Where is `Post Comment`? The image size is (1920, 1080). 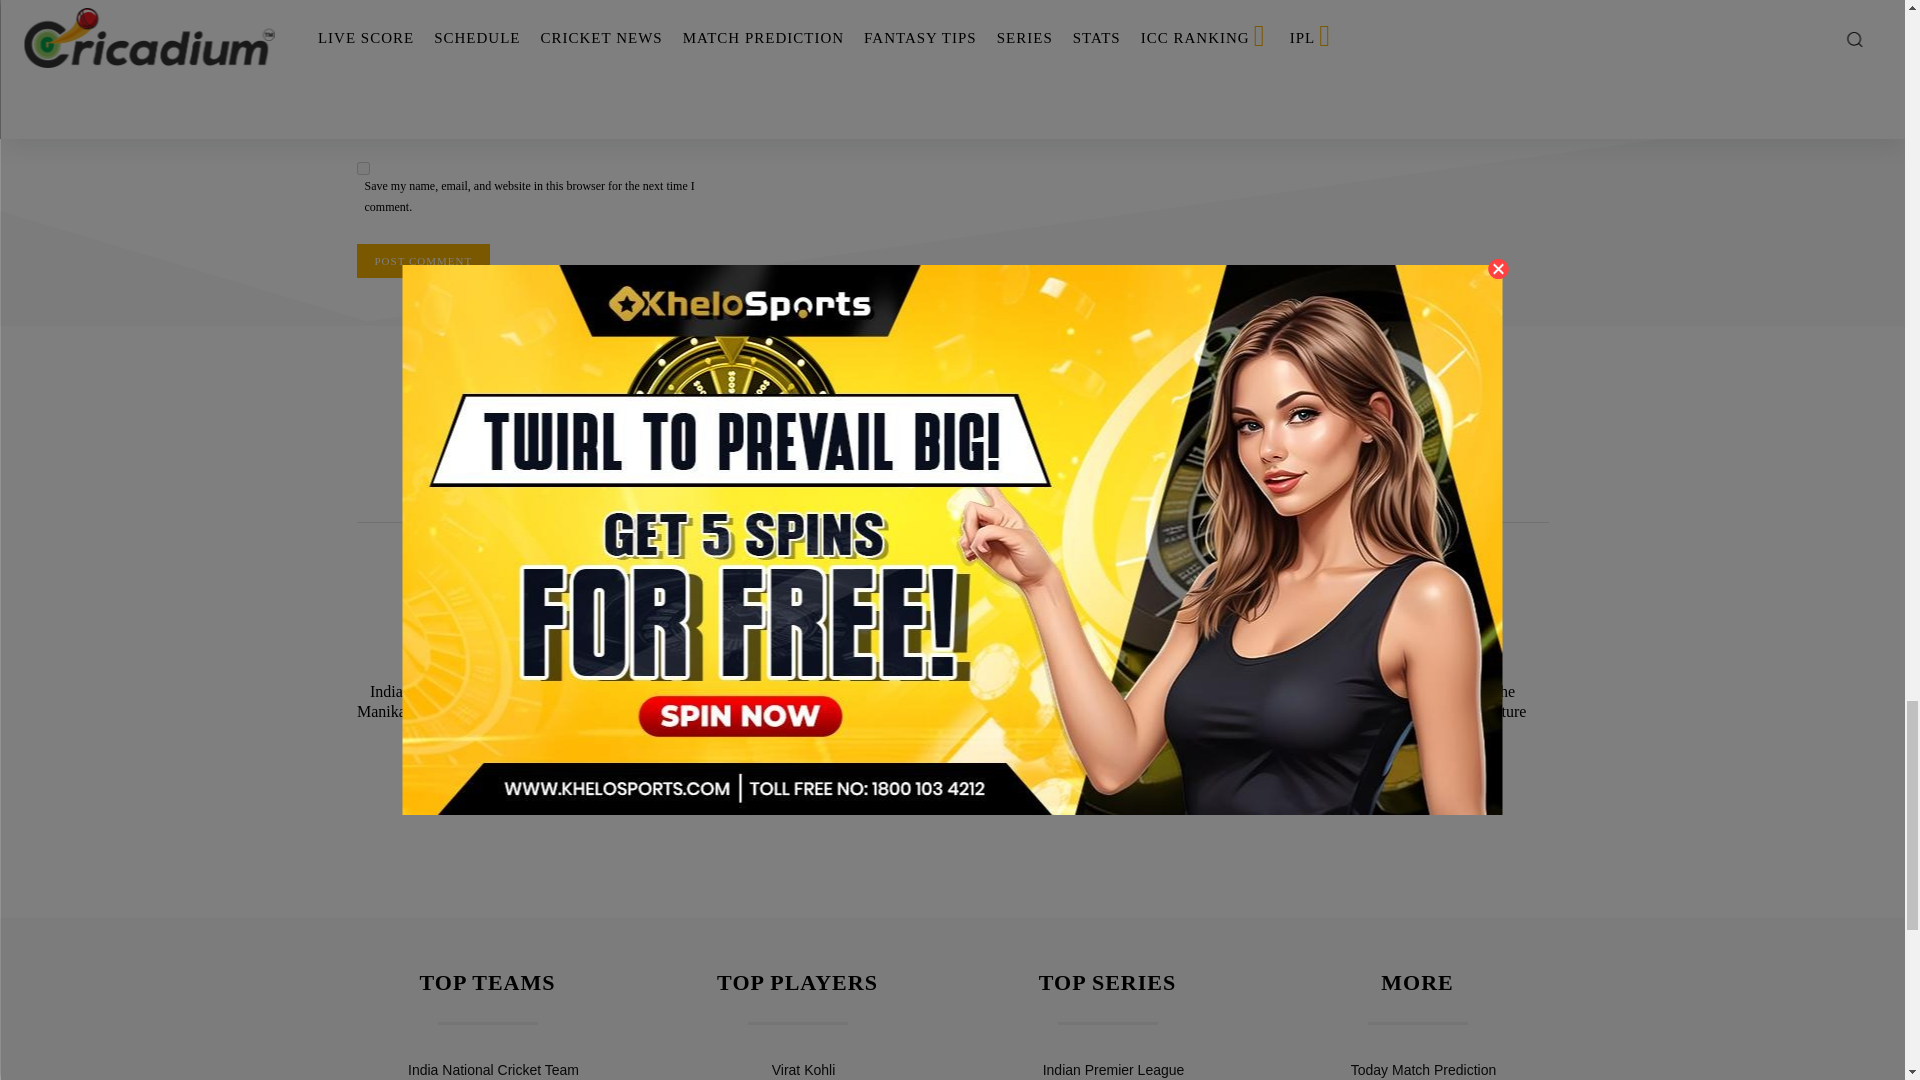 Post Comment is located at coordinates (422, 260).